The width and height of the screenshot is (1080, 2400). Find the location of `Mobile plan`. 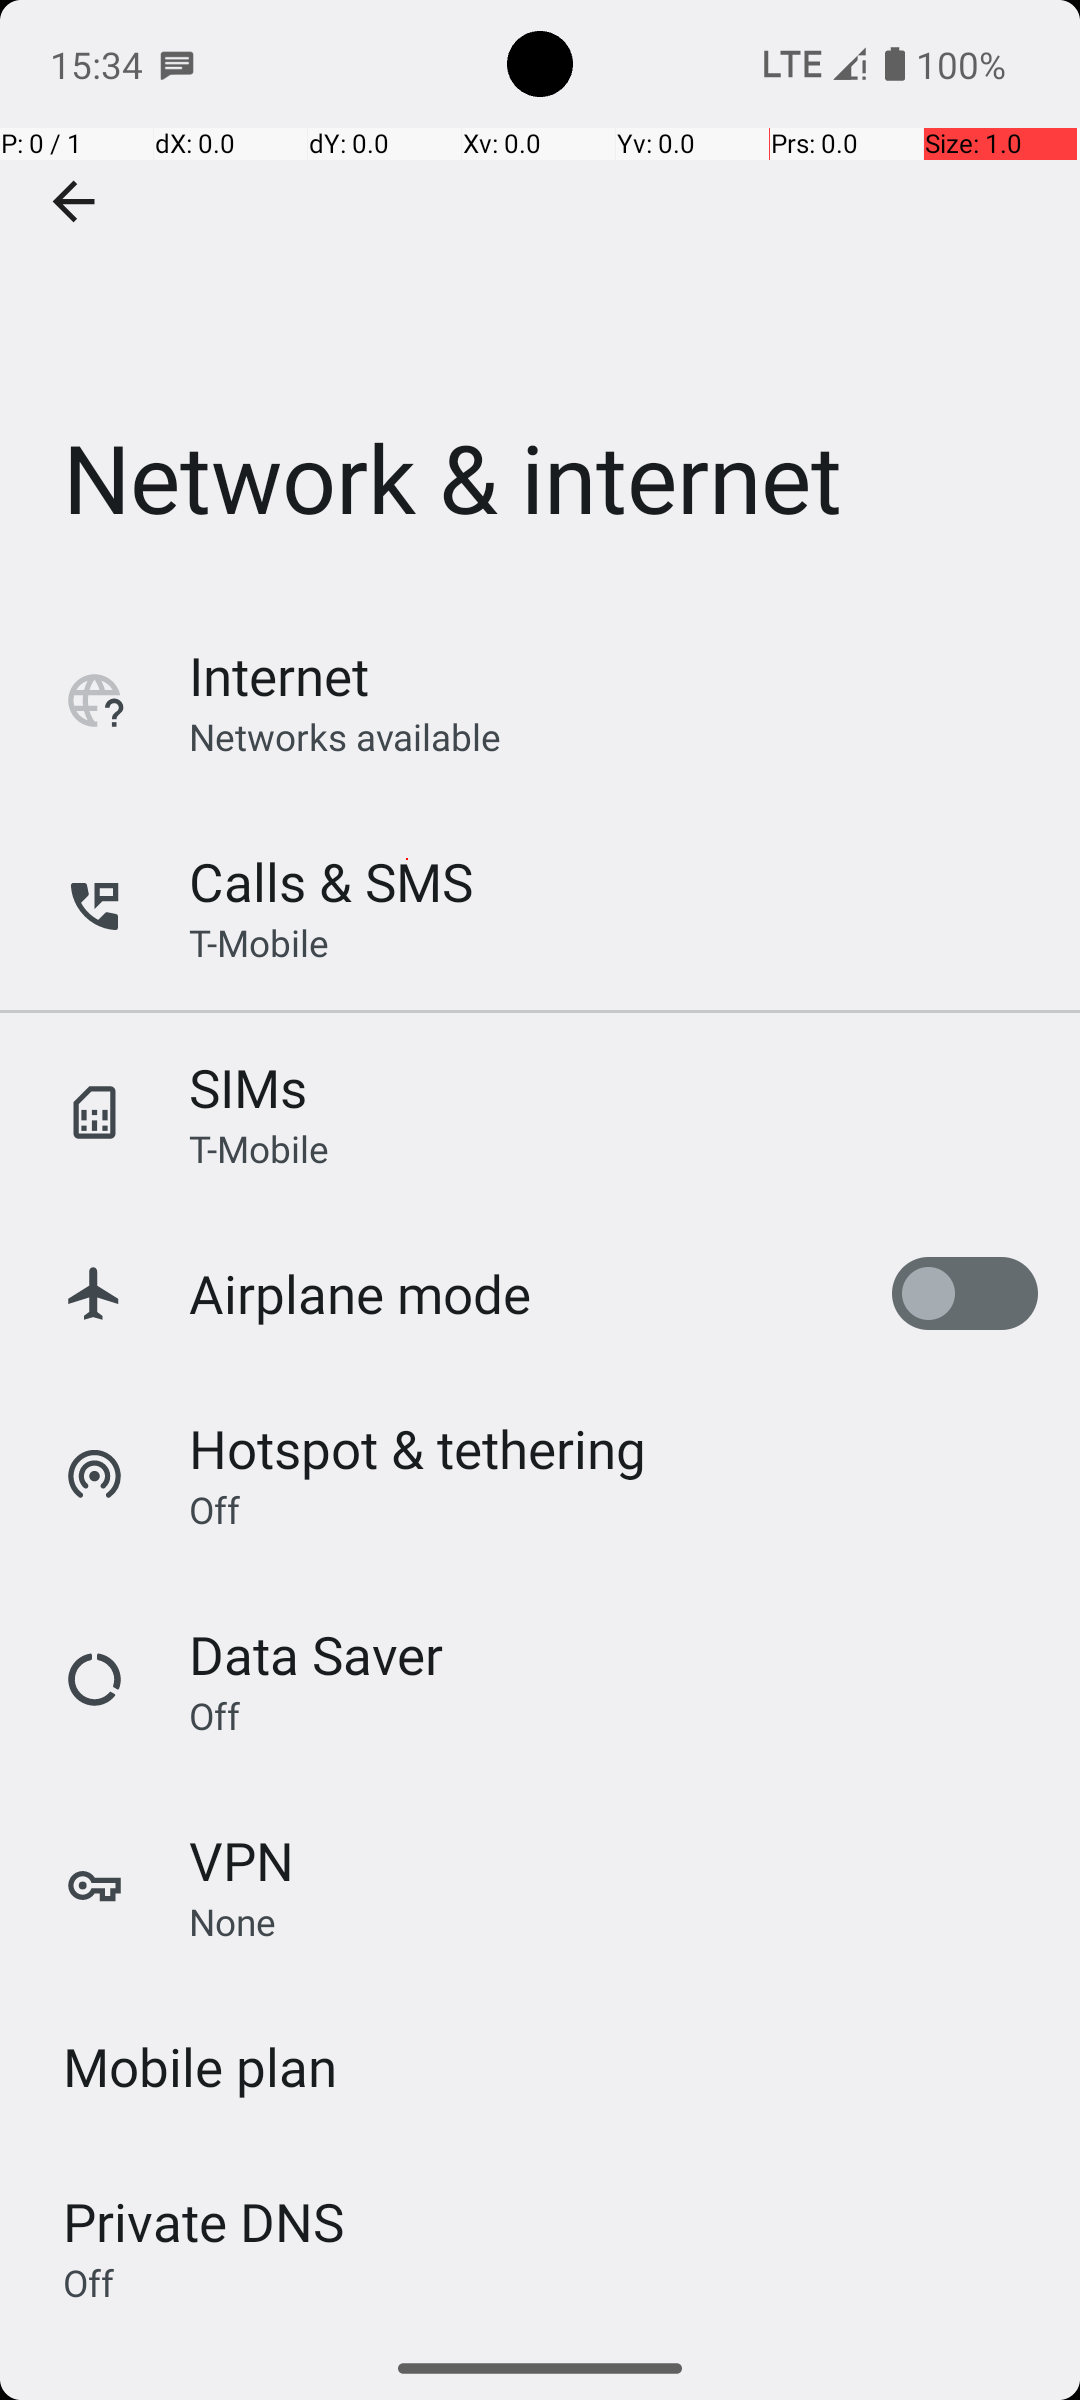

Mobile plan is located at coordinates (200, 2066).